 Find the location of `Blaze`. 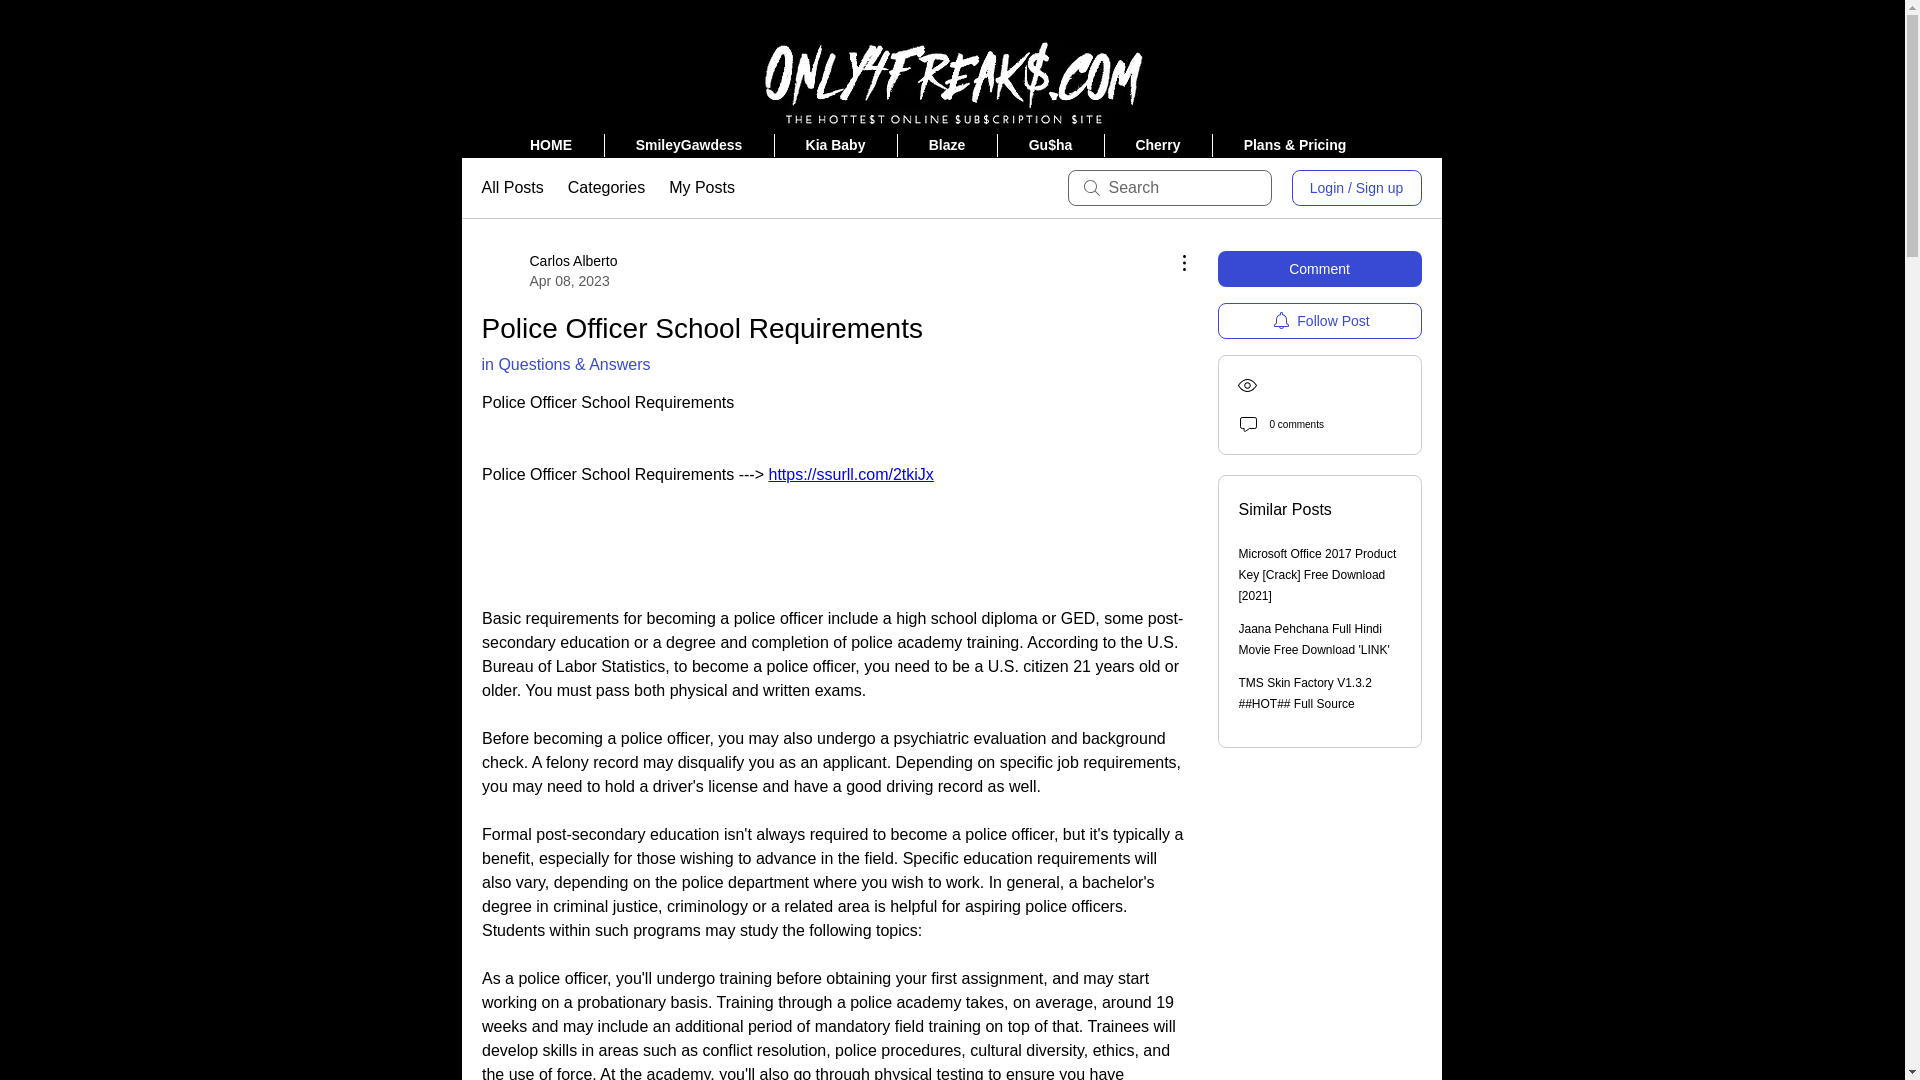

Blaze is located at coordinates (947, 144).